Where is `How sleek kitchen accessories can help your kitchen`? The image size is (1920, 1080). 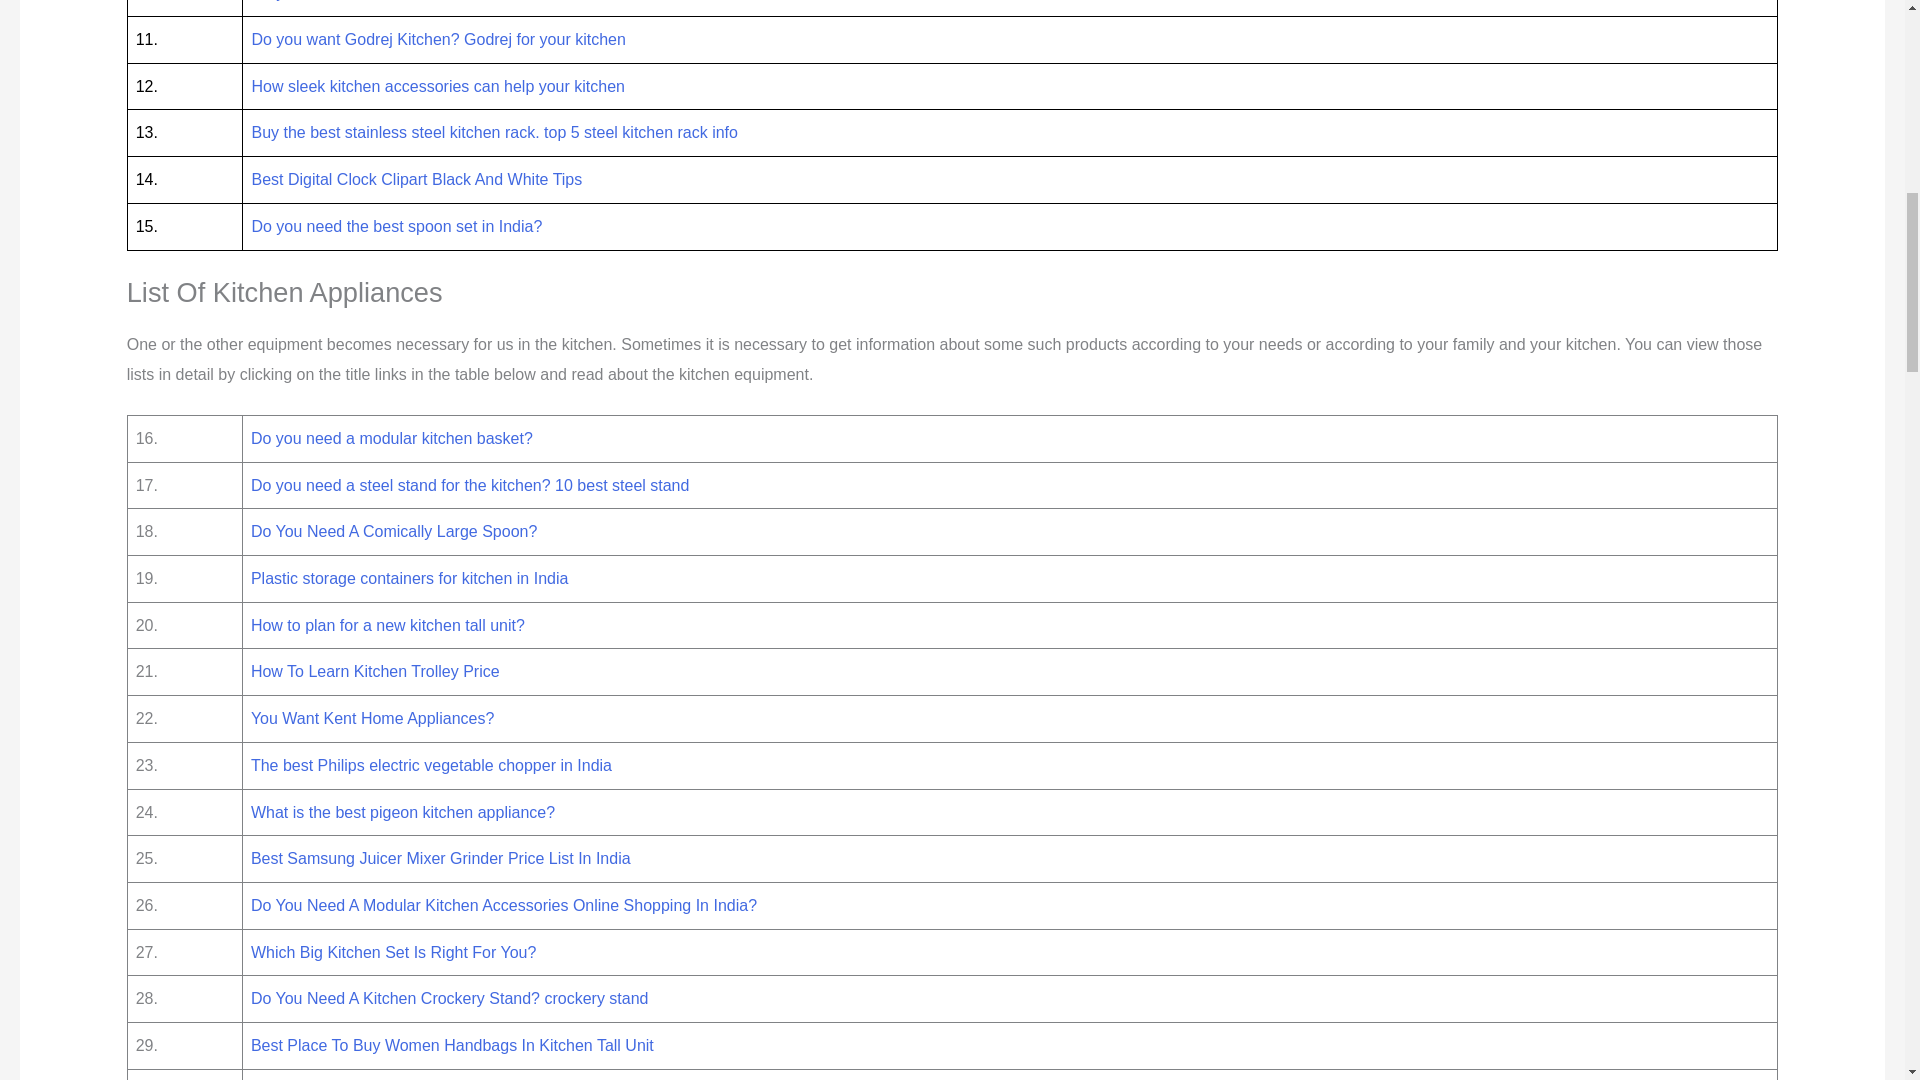 How sleek kitchen accessories can help your kitchen is located at coordinates (438, 86).